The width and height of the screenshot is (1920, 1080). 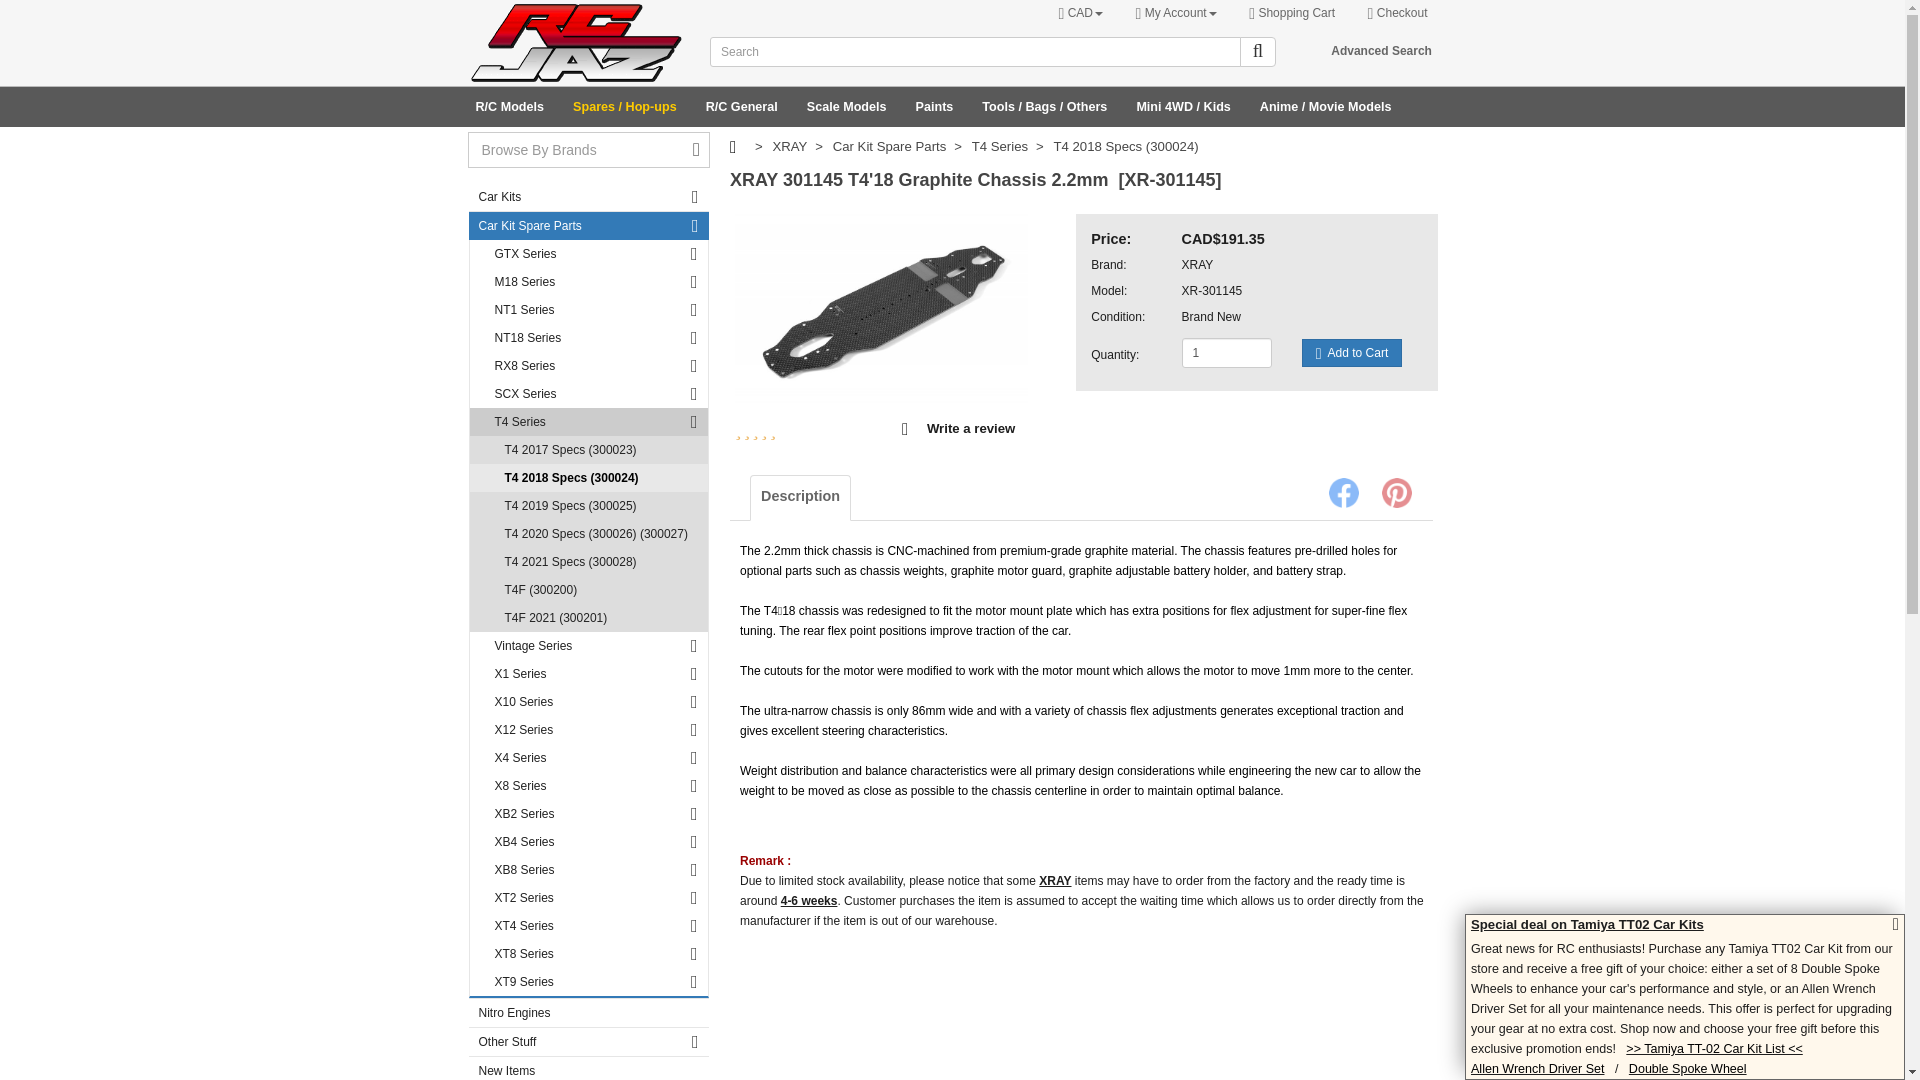 What do you see at coordinates (589, 253) in the screenshot?
I see `GTX Series` at bounding box center [589, 253].